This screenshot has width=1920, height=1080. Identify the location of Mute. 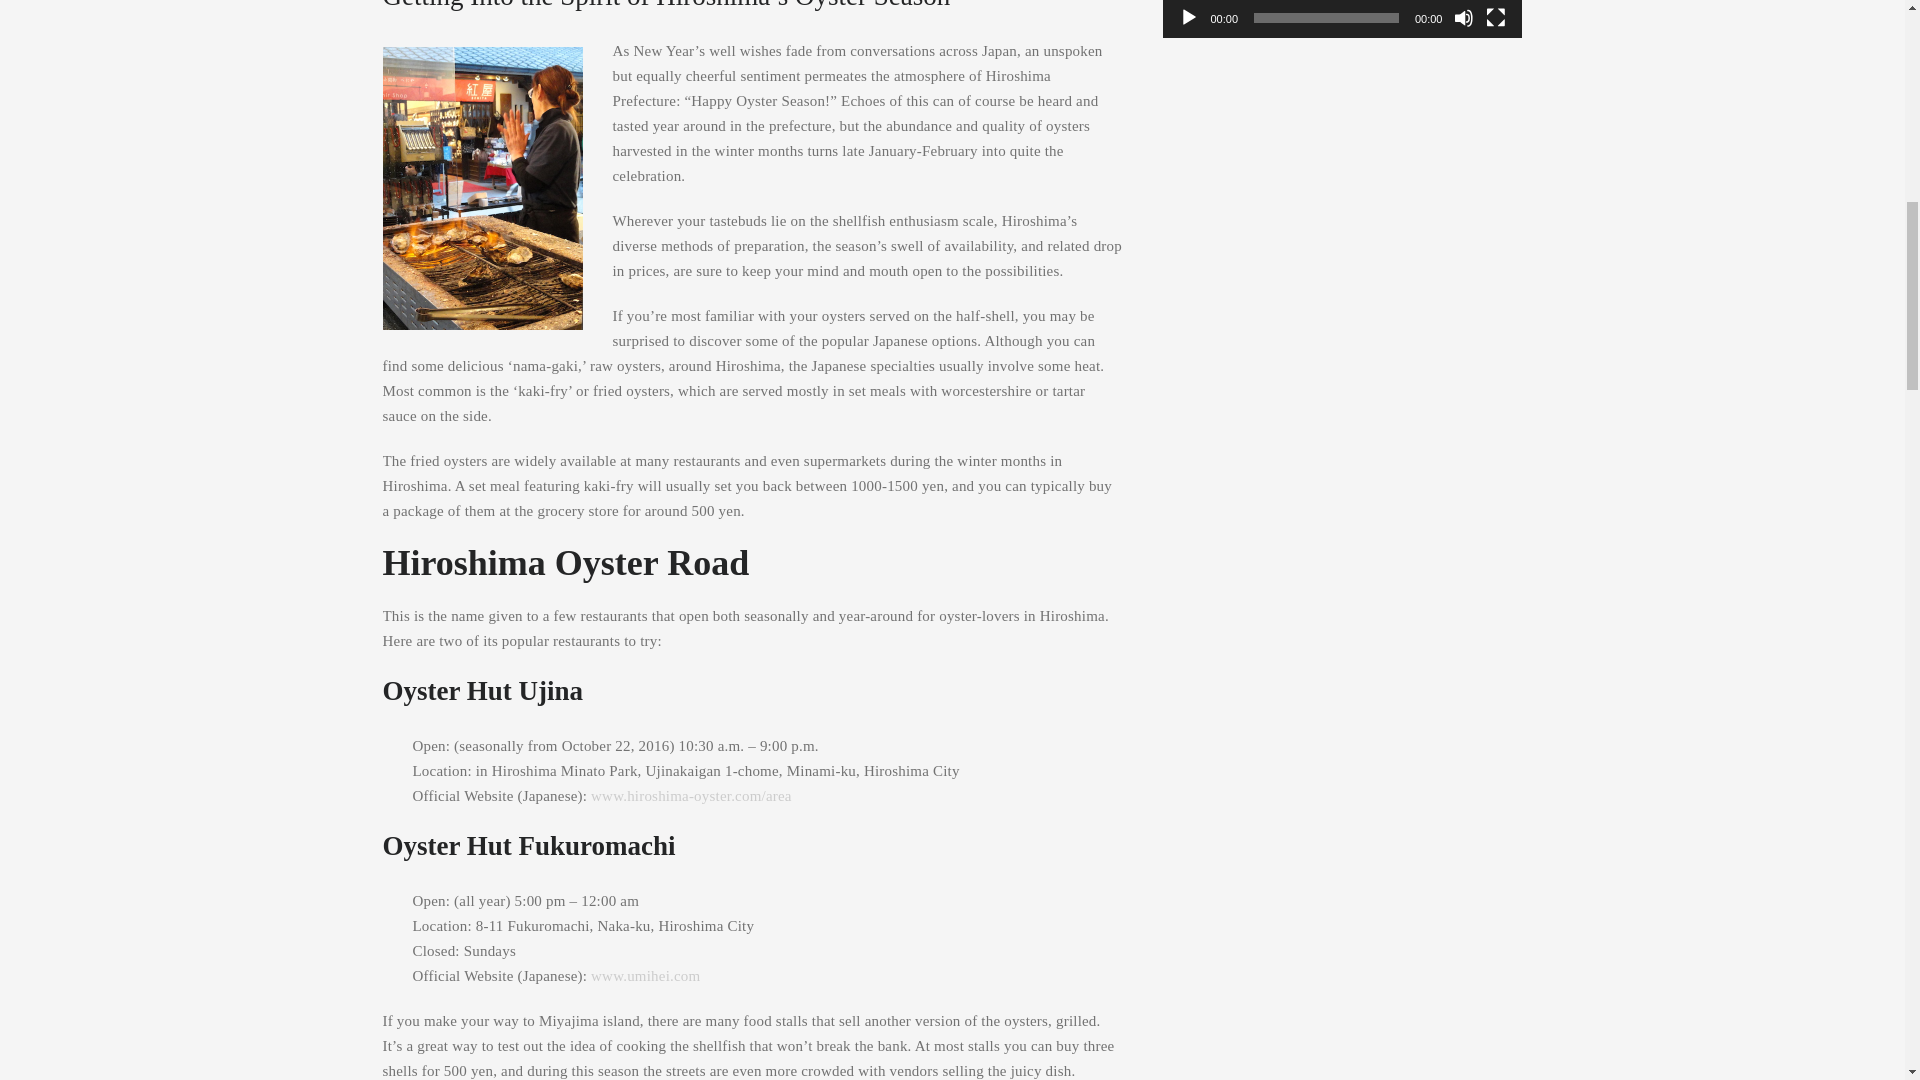
(1464, 18).